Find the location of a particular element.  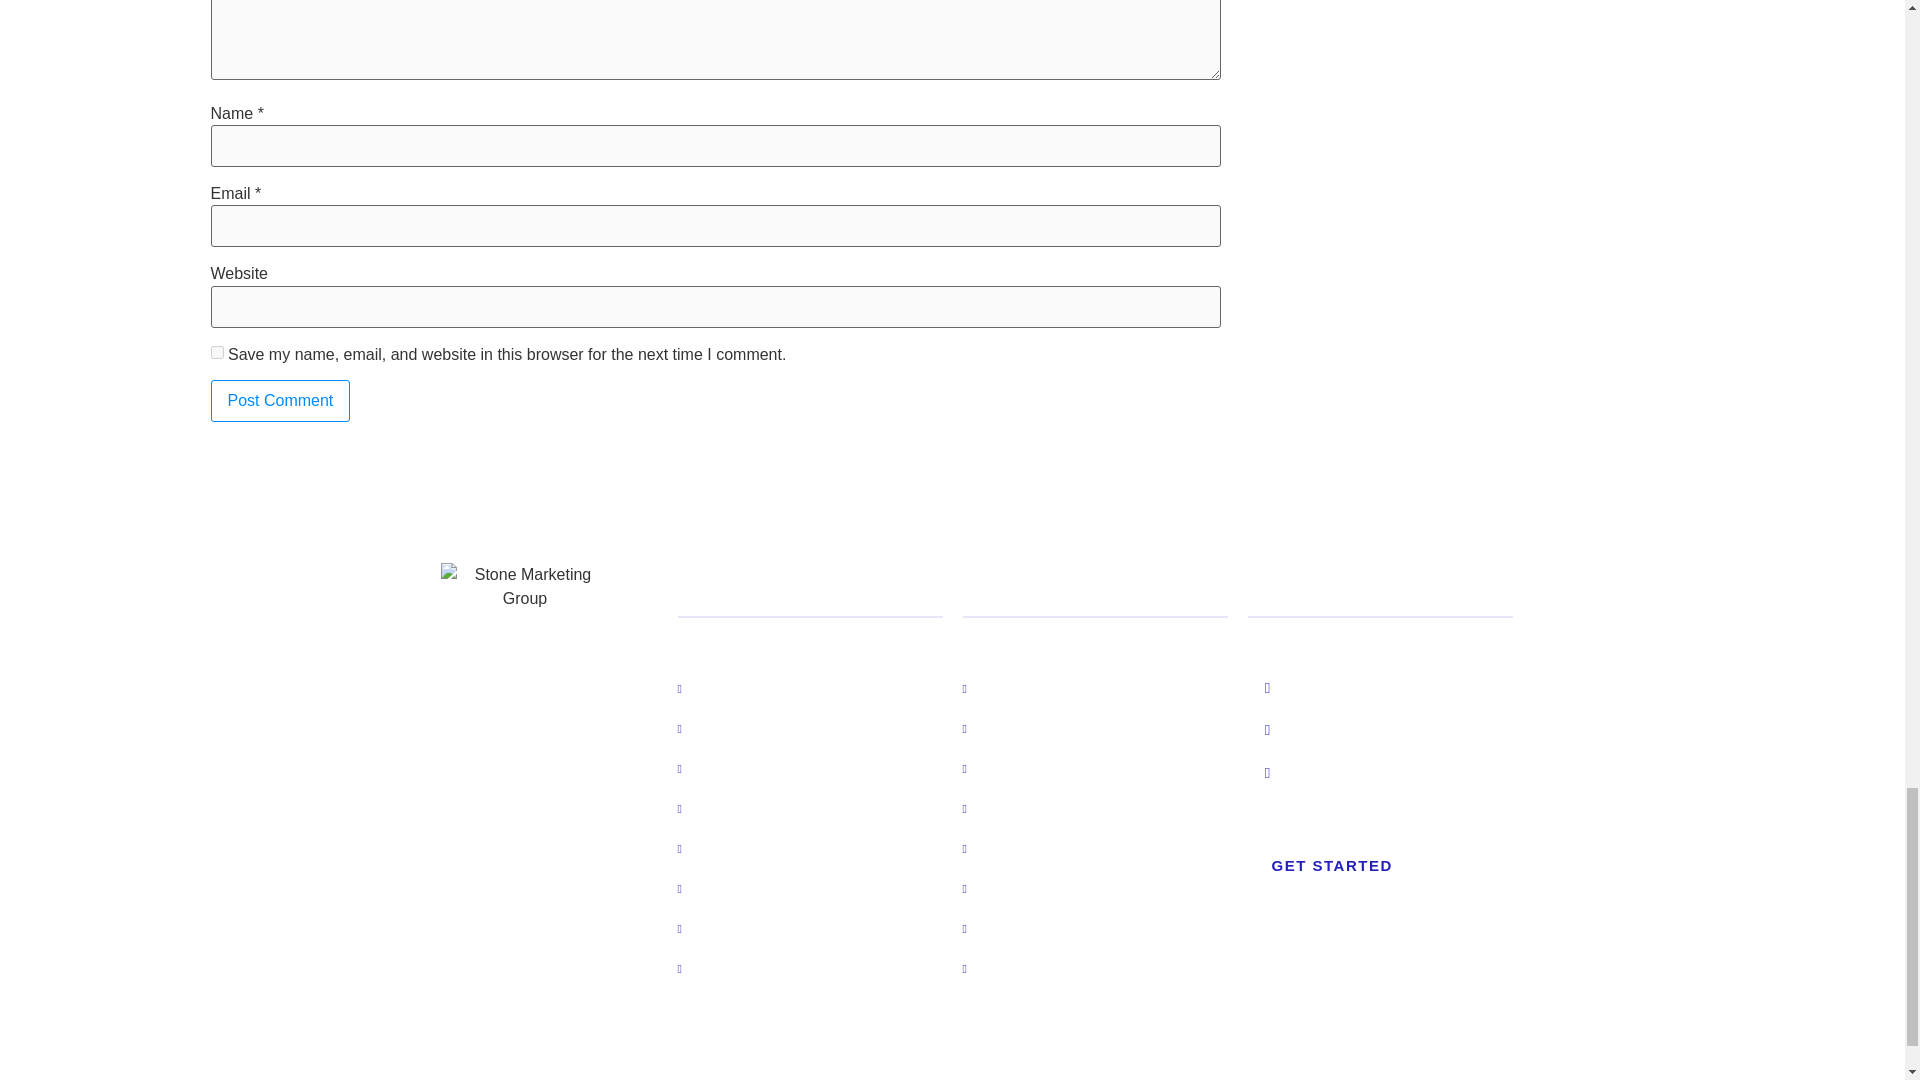

yes is located at coordinates (216, 352).